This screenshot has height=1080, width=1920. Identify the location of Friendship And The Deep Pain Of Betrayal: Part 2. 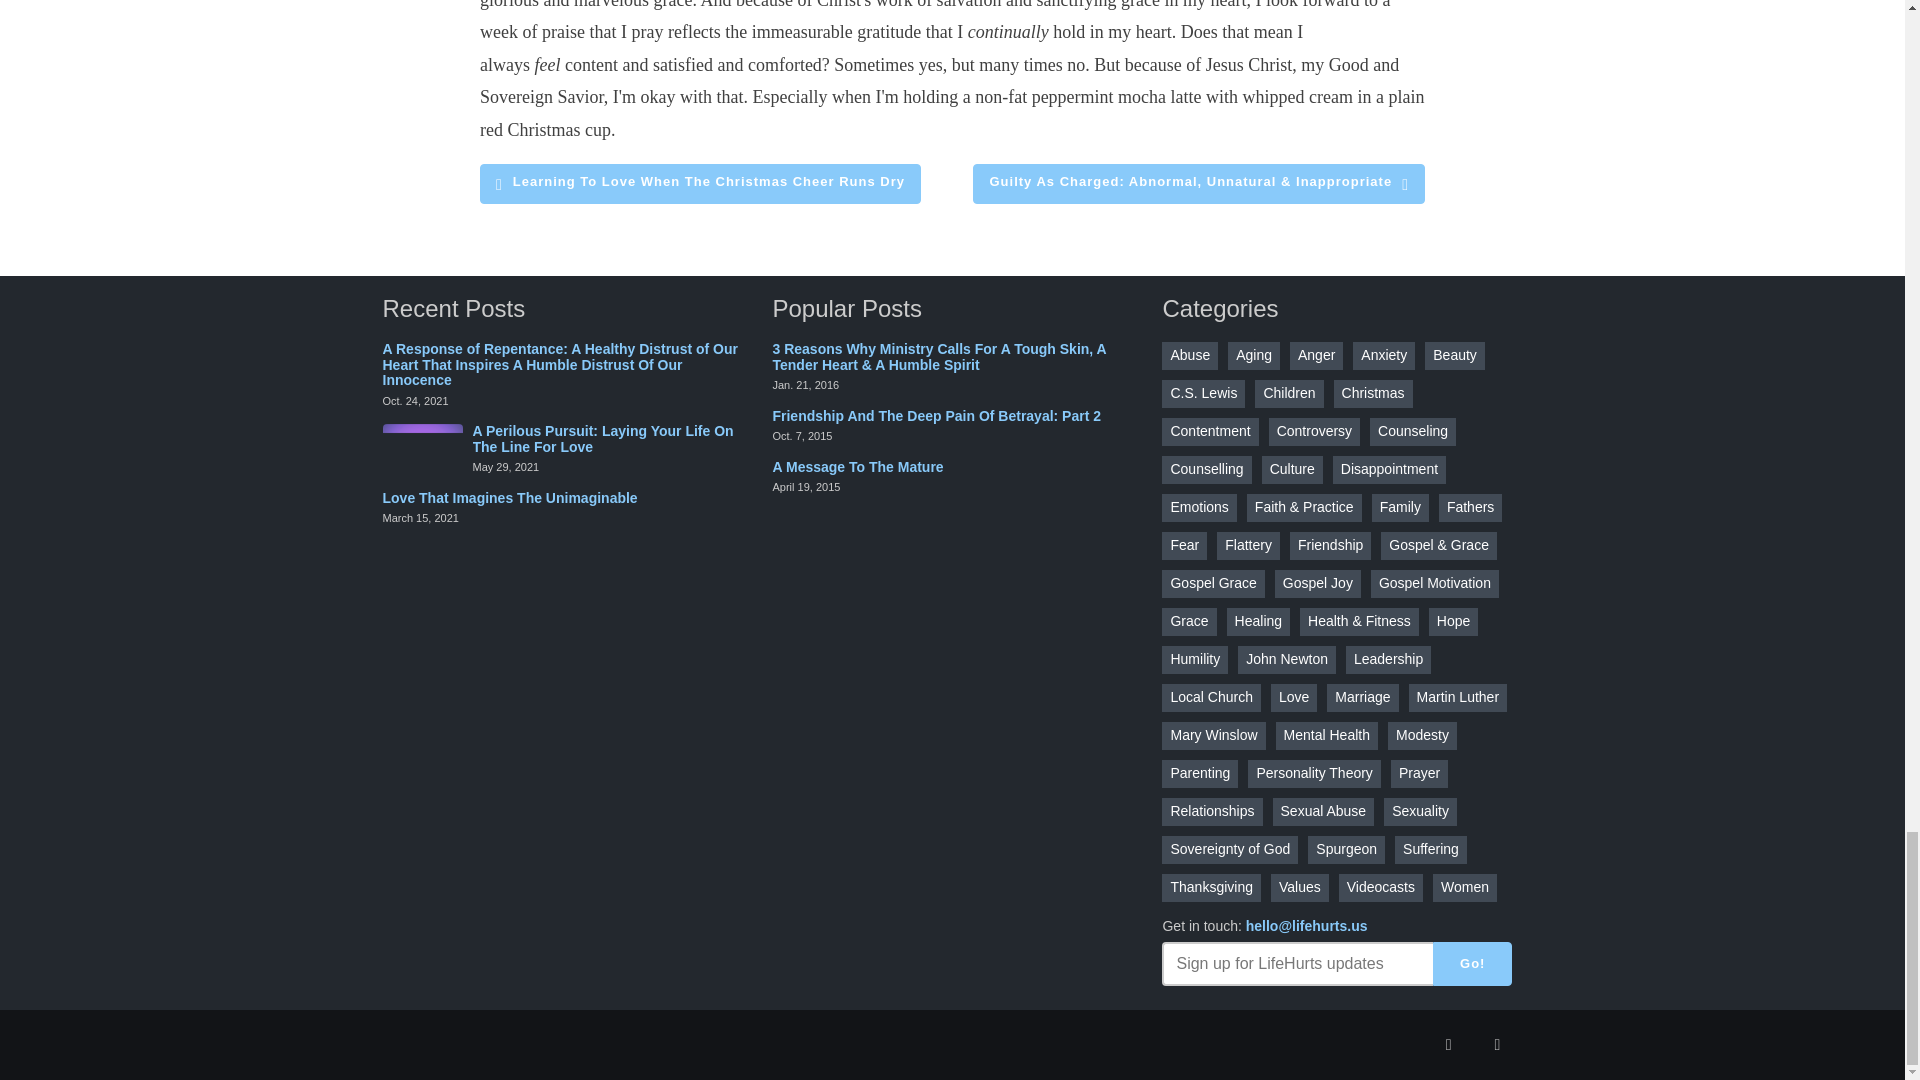
(936, 416).